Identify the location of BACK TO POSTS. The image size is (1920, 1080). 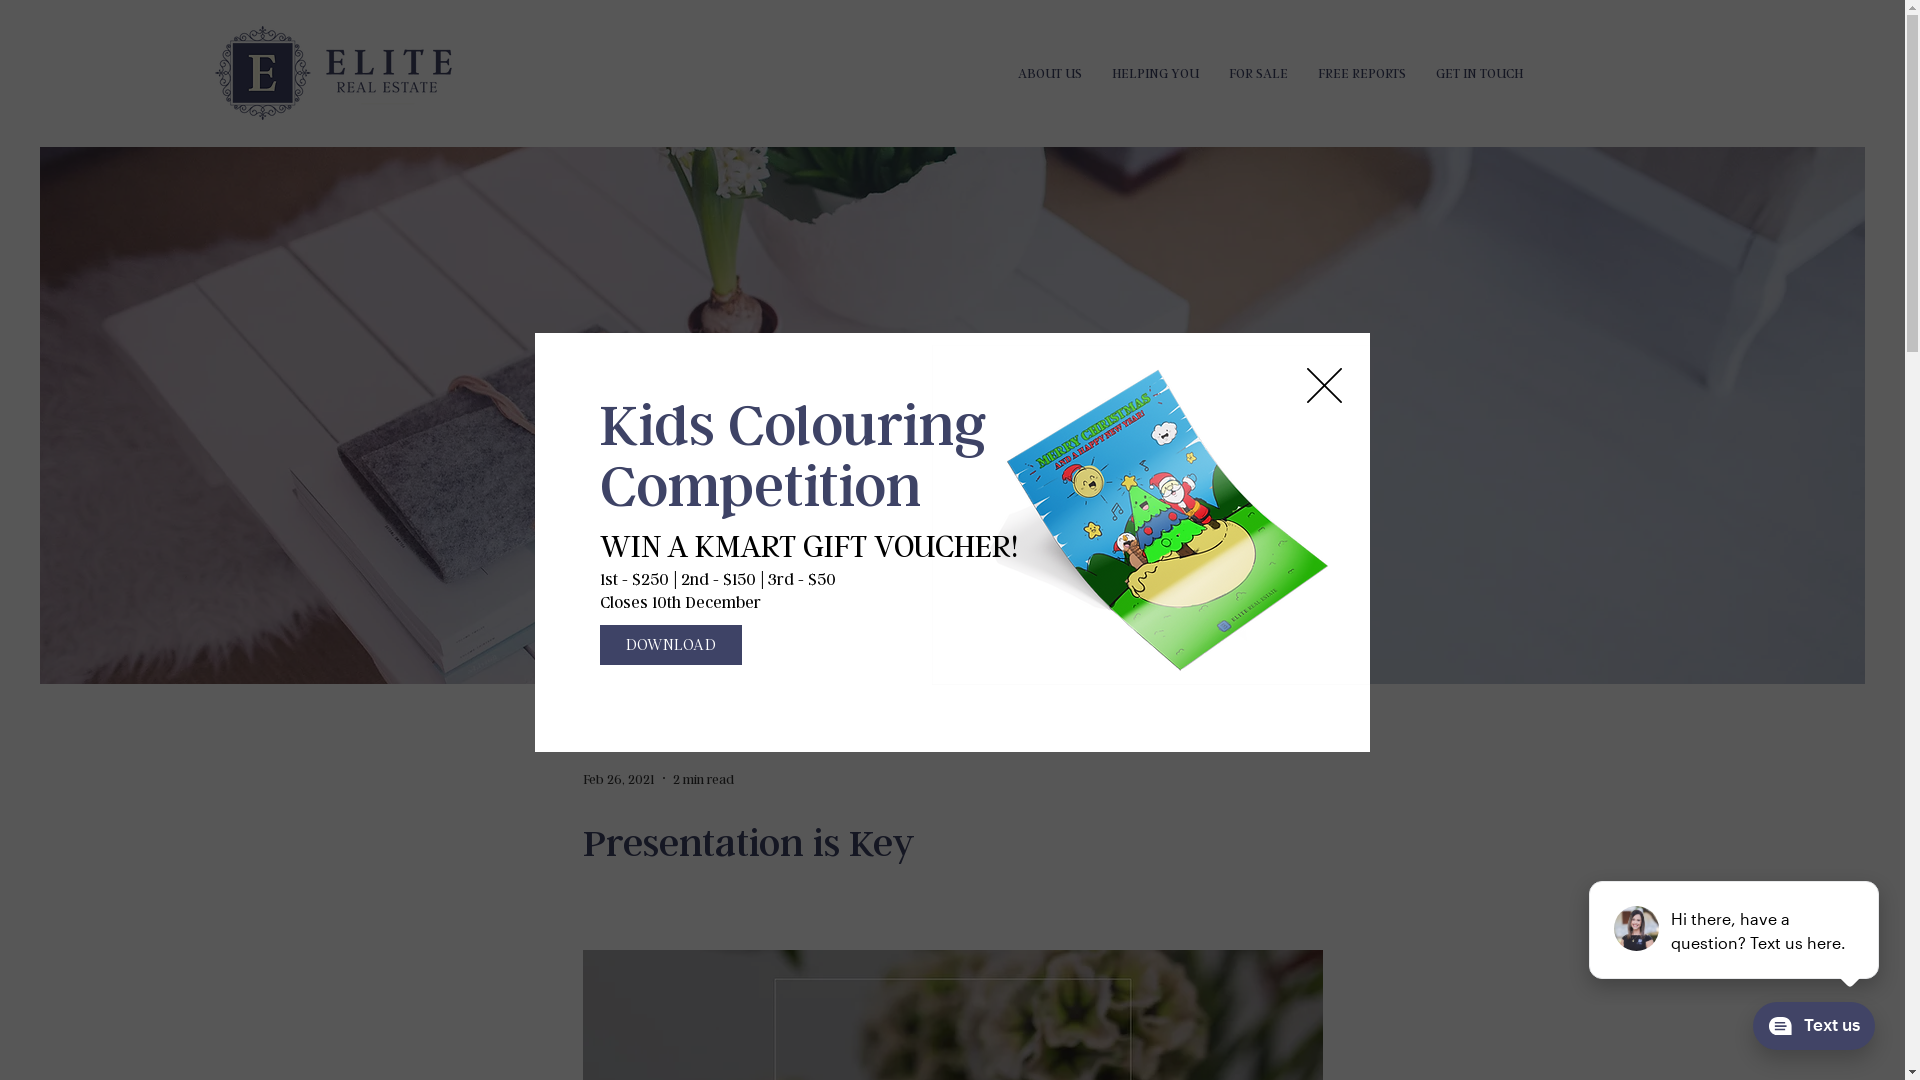
(952, 614).